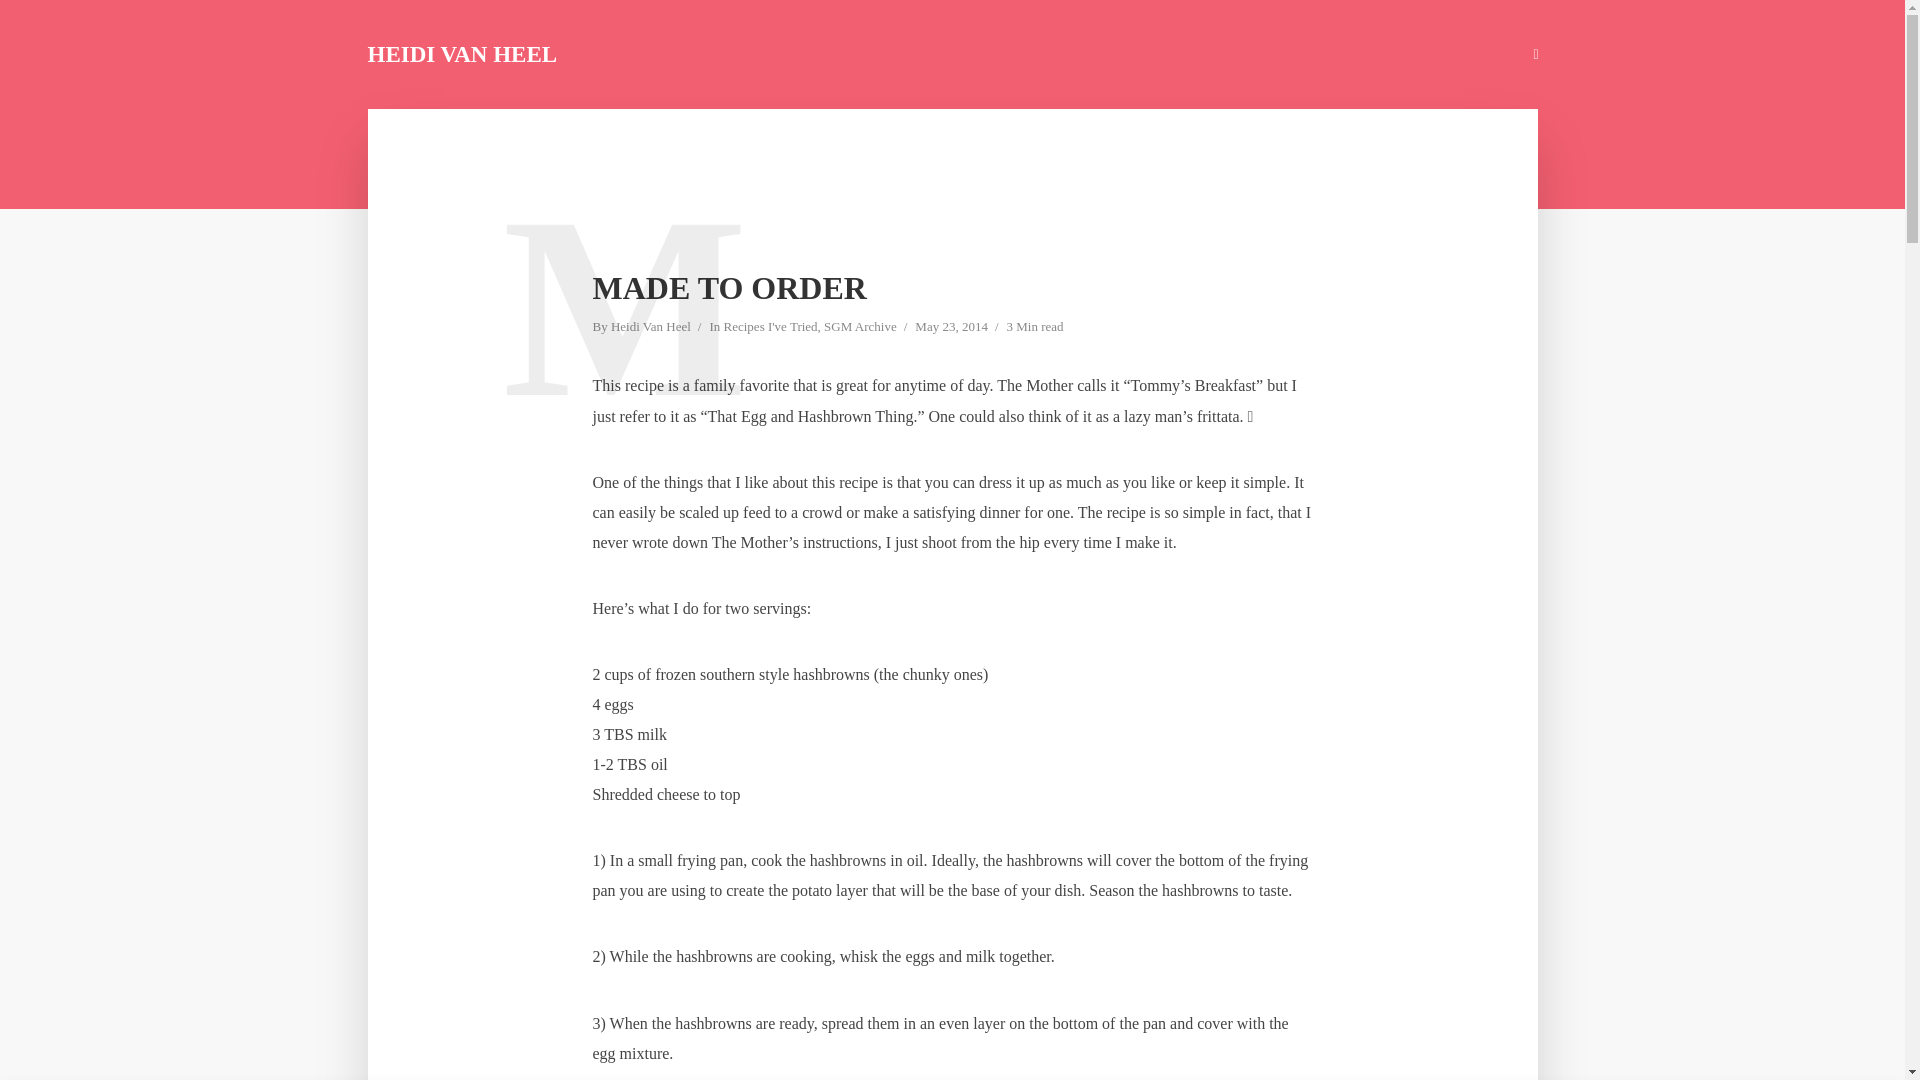  I want to click on HEIDI VAN HEEL, so click(463, 54).